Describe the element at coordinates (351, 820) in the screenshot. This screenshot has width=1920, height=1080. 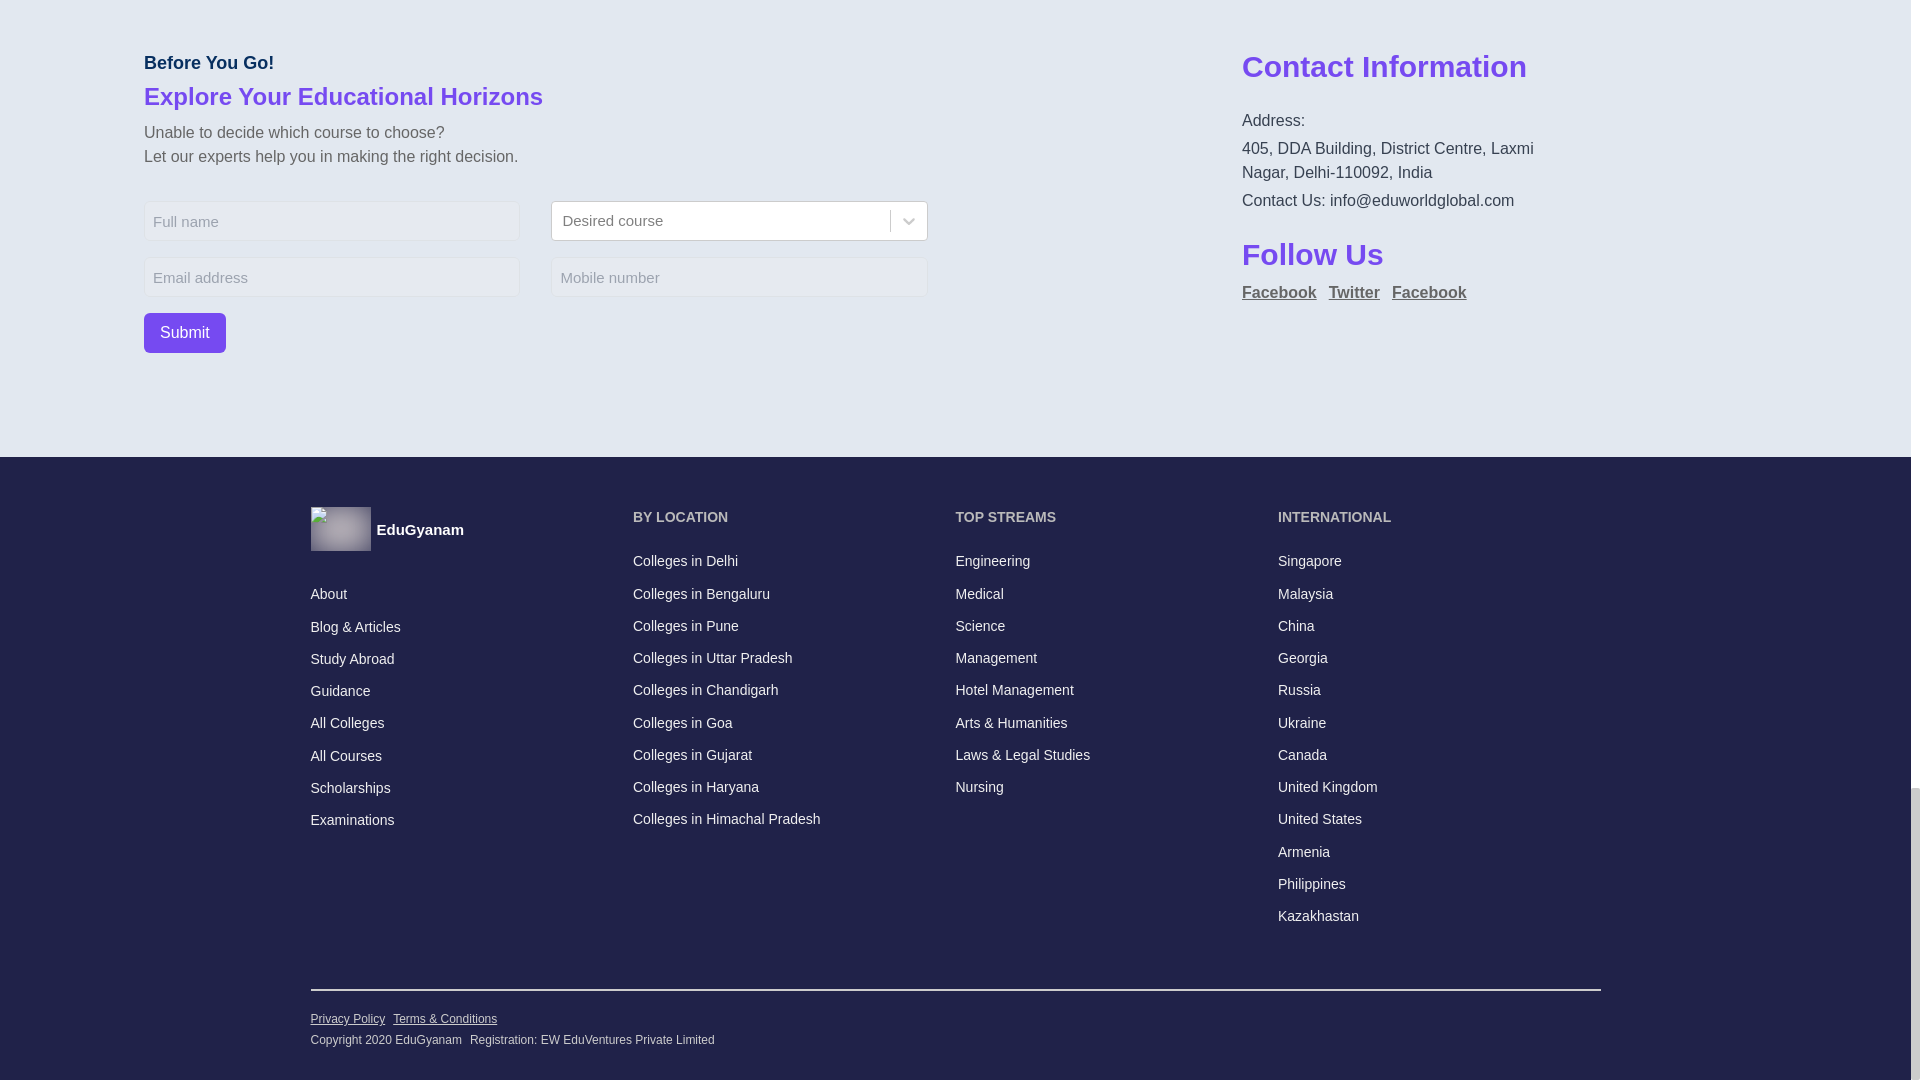
I see `Examinations` at that location.